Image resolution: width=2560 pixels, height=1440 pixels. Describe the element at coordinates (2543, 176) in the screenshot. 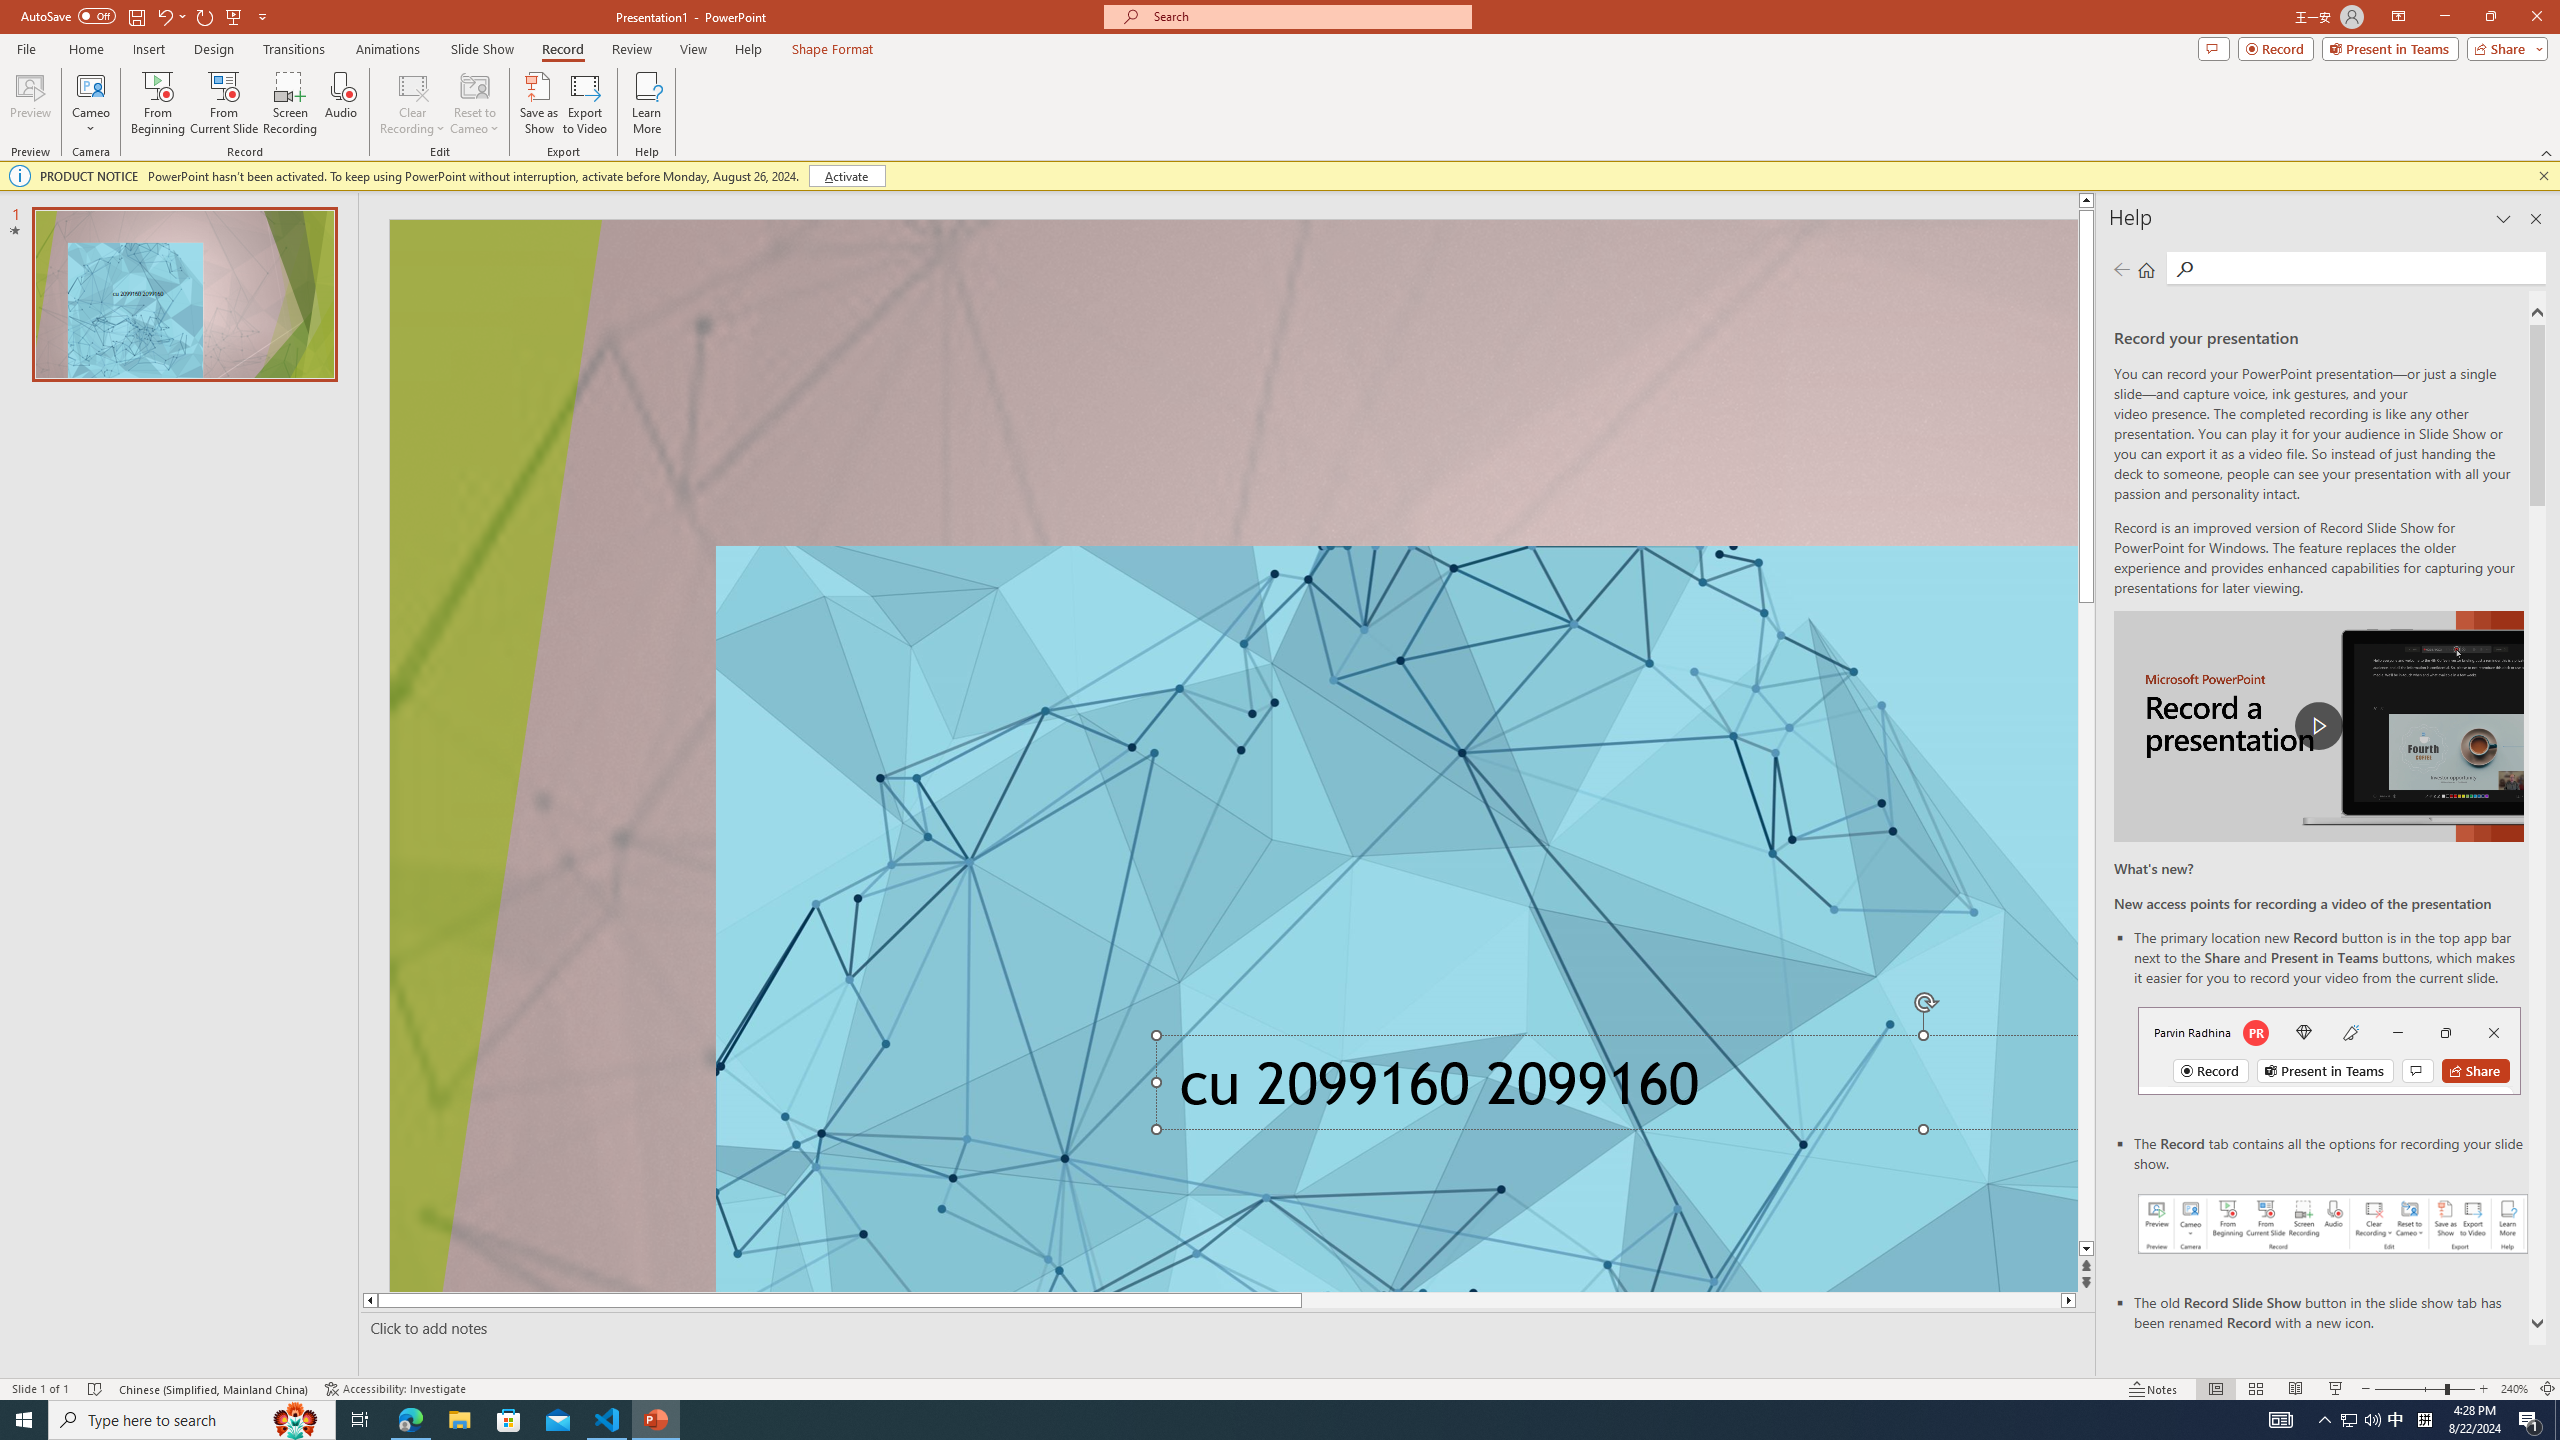

I see `Close this message` at that location.